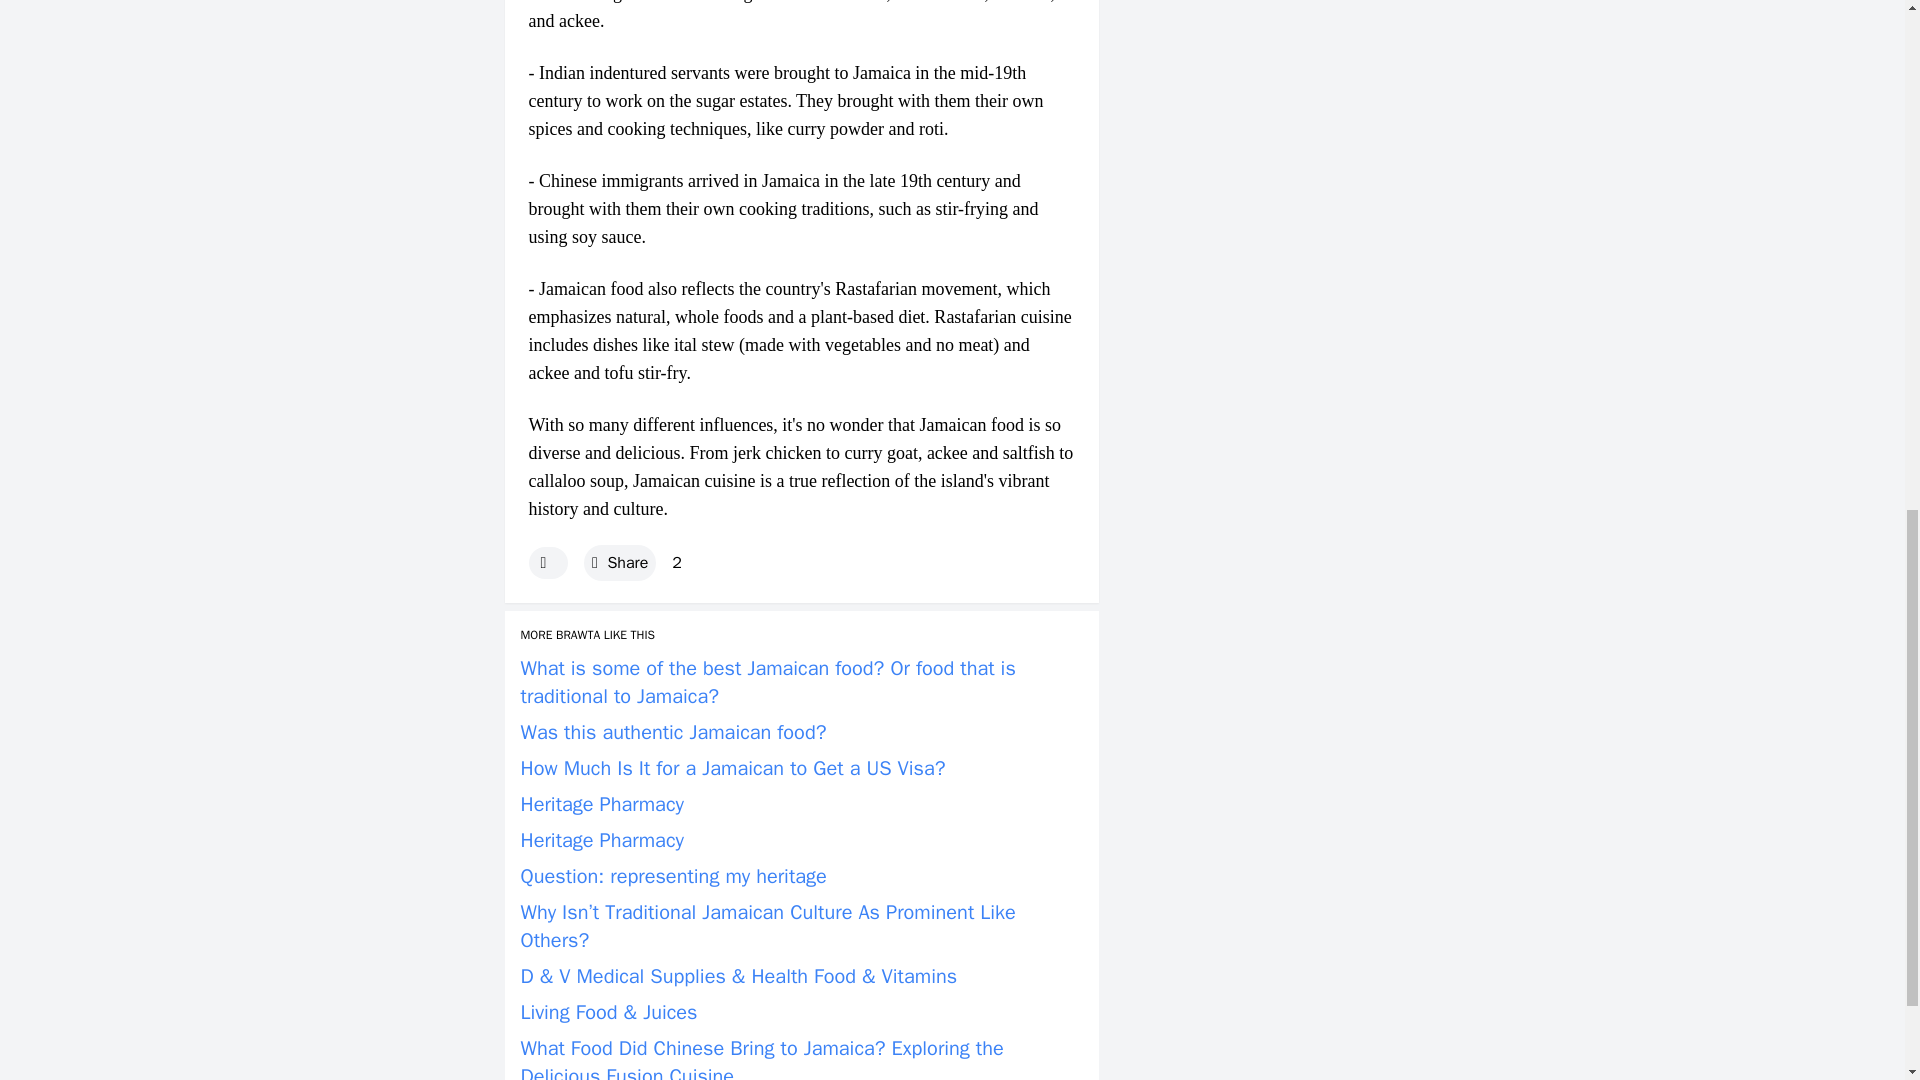  Describe the element at coordinates (672, 876) in the screenshot. I see `Question: representing my heritage` at that location.